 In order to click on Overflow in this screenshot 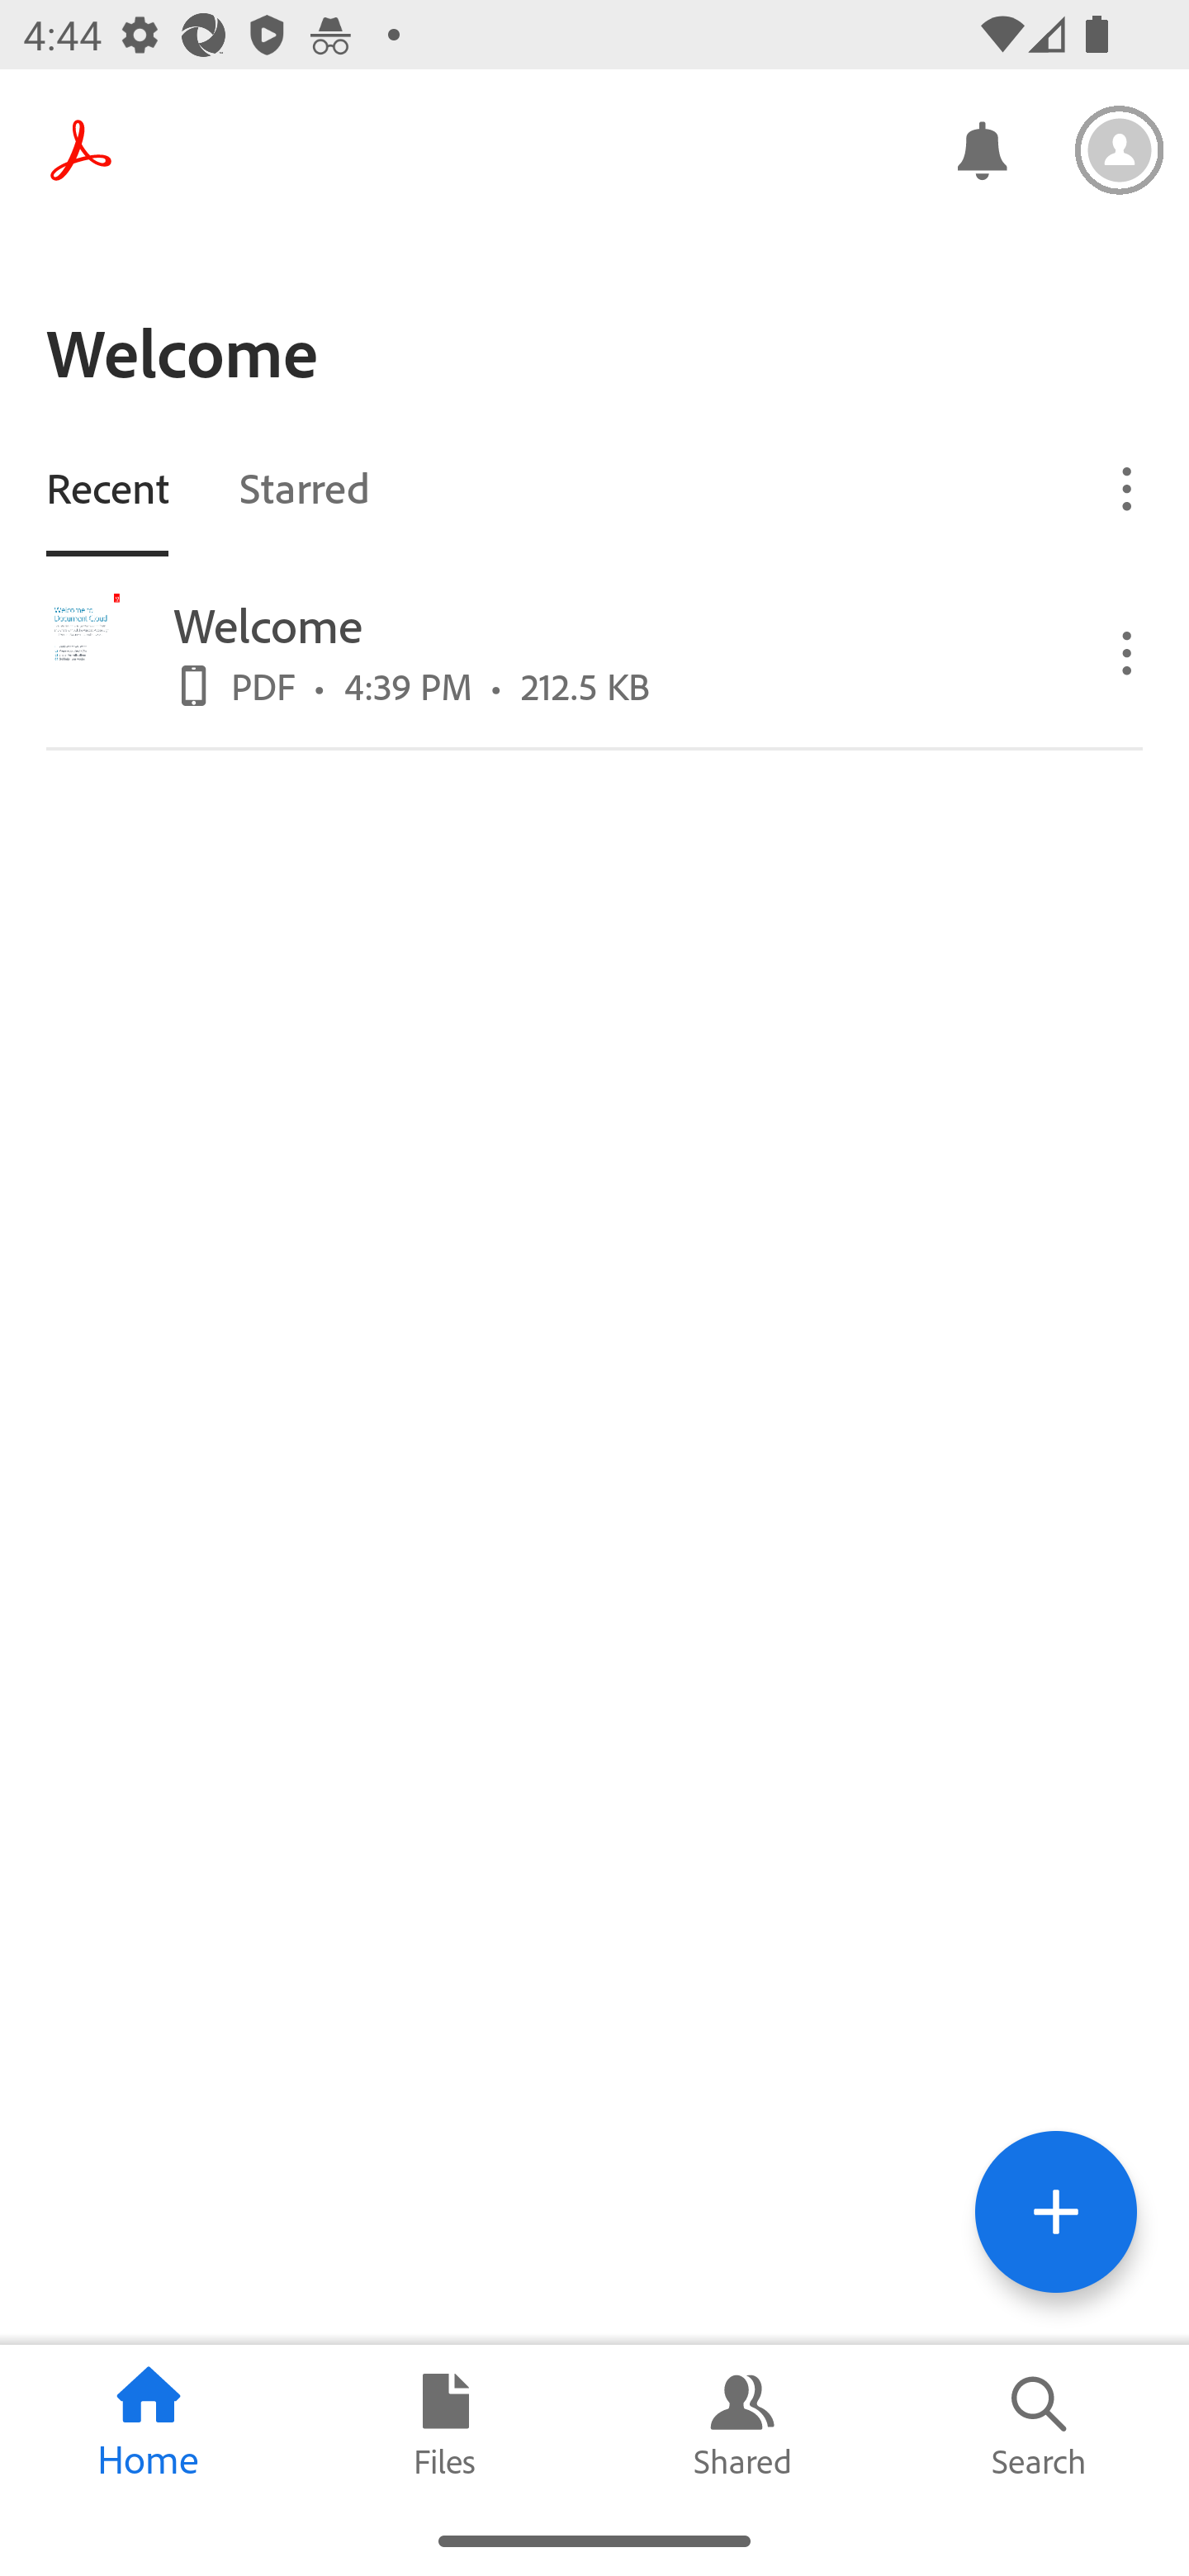, I will do `click(1128, 487)`.